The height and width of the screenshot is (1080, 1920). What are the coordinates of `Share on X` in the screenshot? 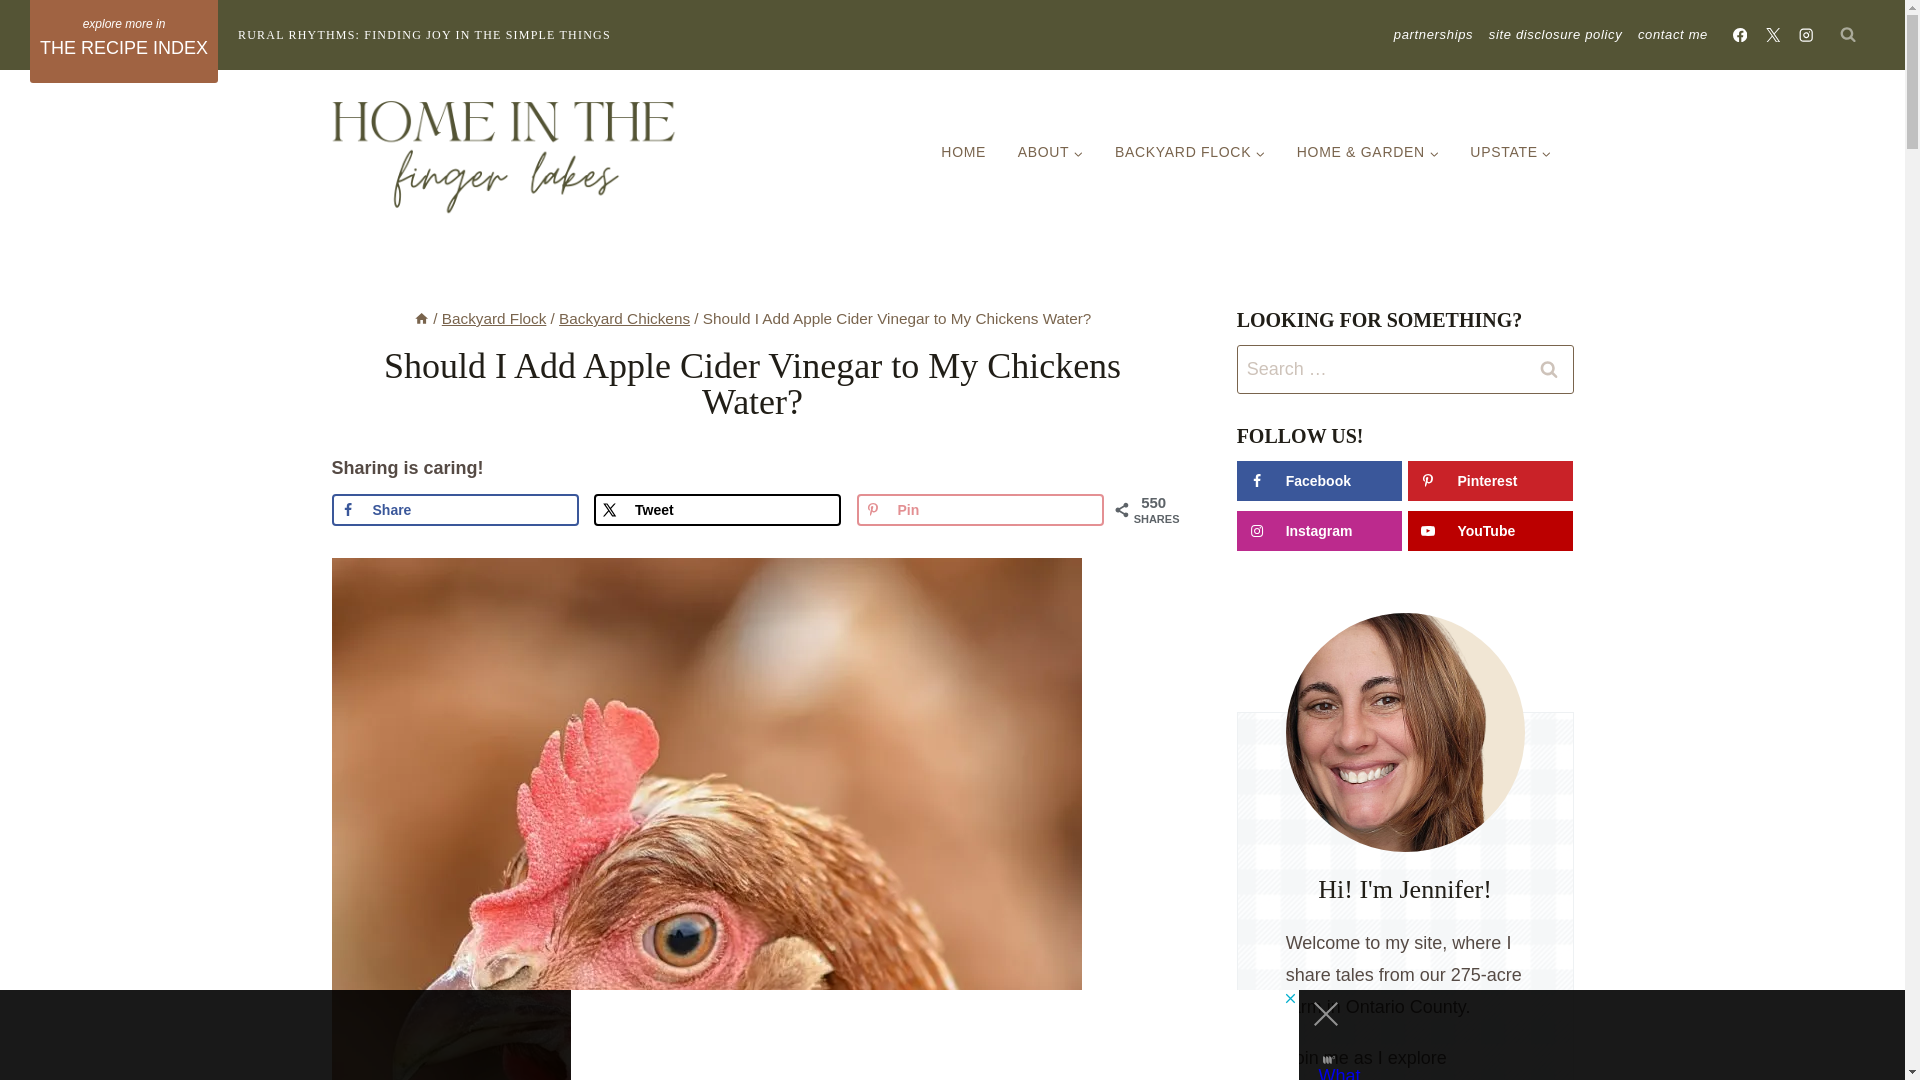 It's located at (716, 509).